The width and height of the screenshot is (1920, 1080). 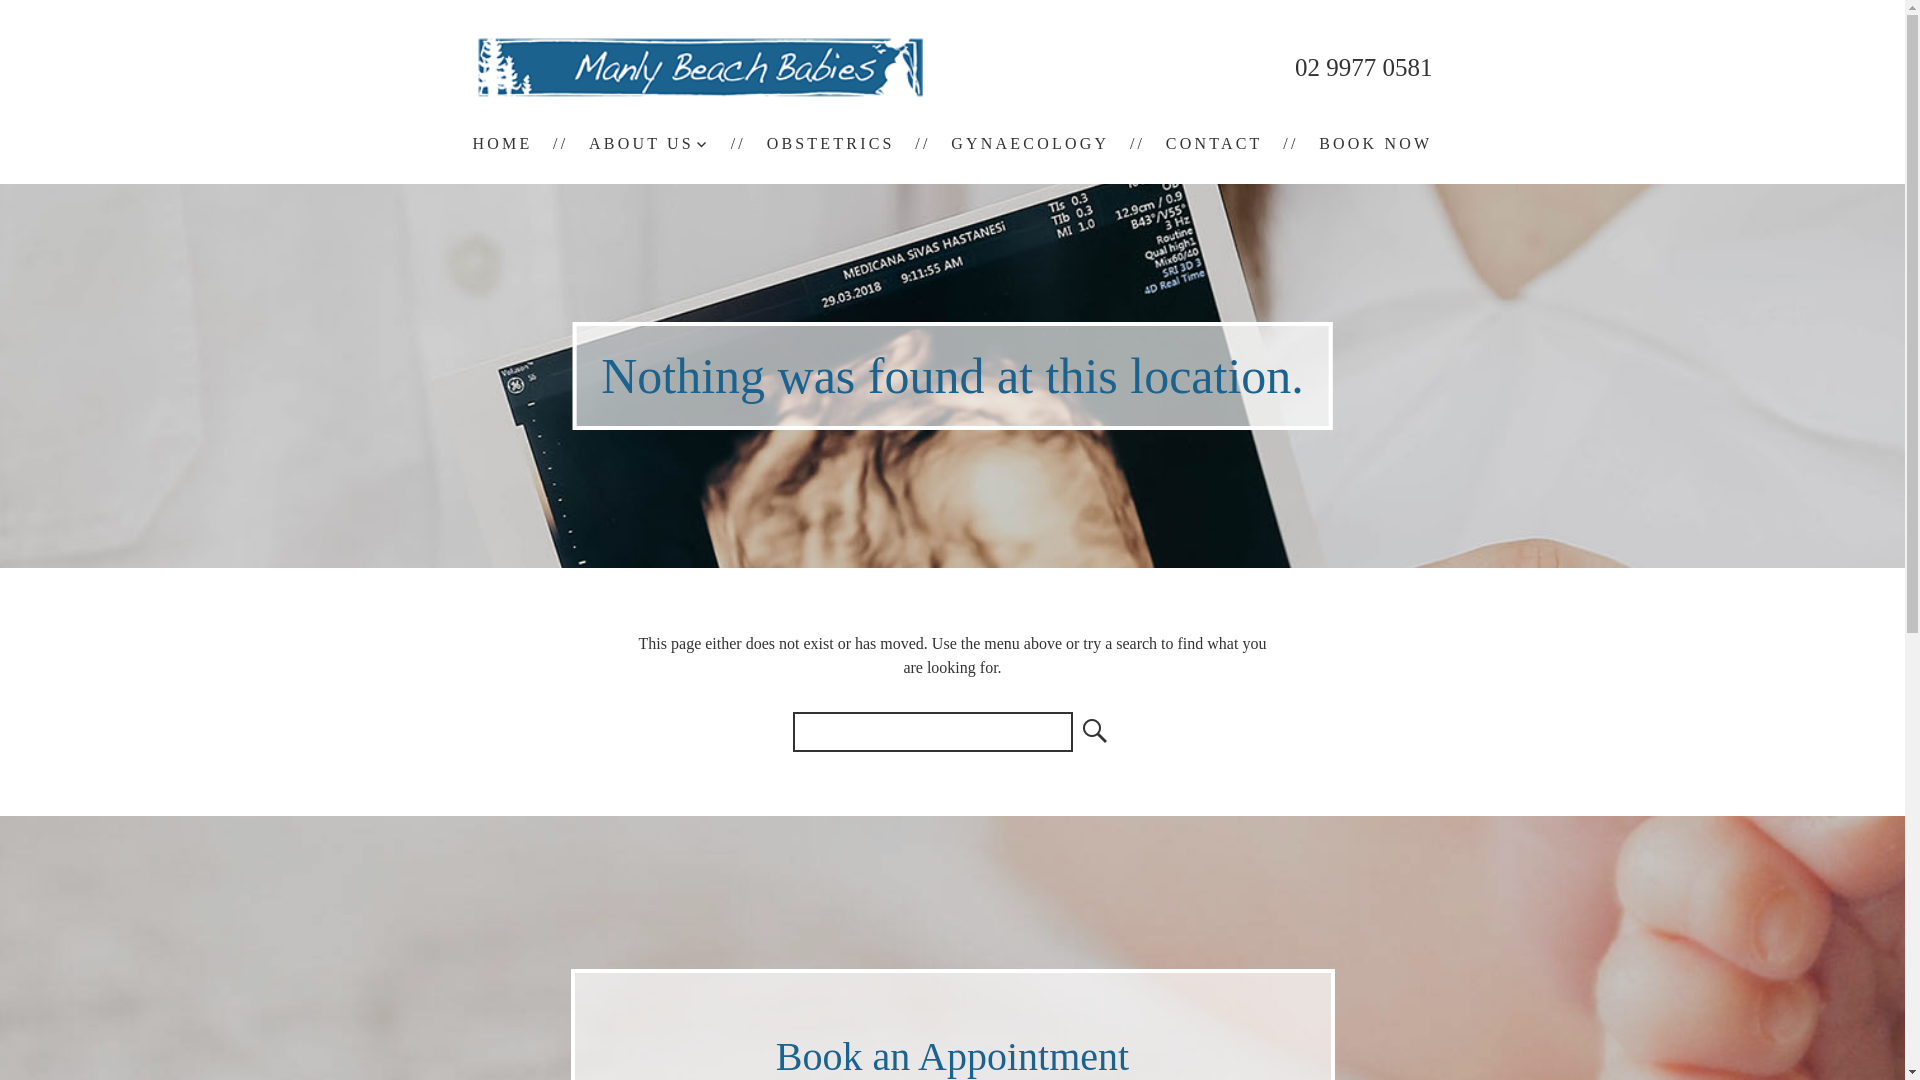 What do you see at coordinates (1376, 144) in the screenshot?
I see `BOOK NOW` at bounding box center [1376, 144].